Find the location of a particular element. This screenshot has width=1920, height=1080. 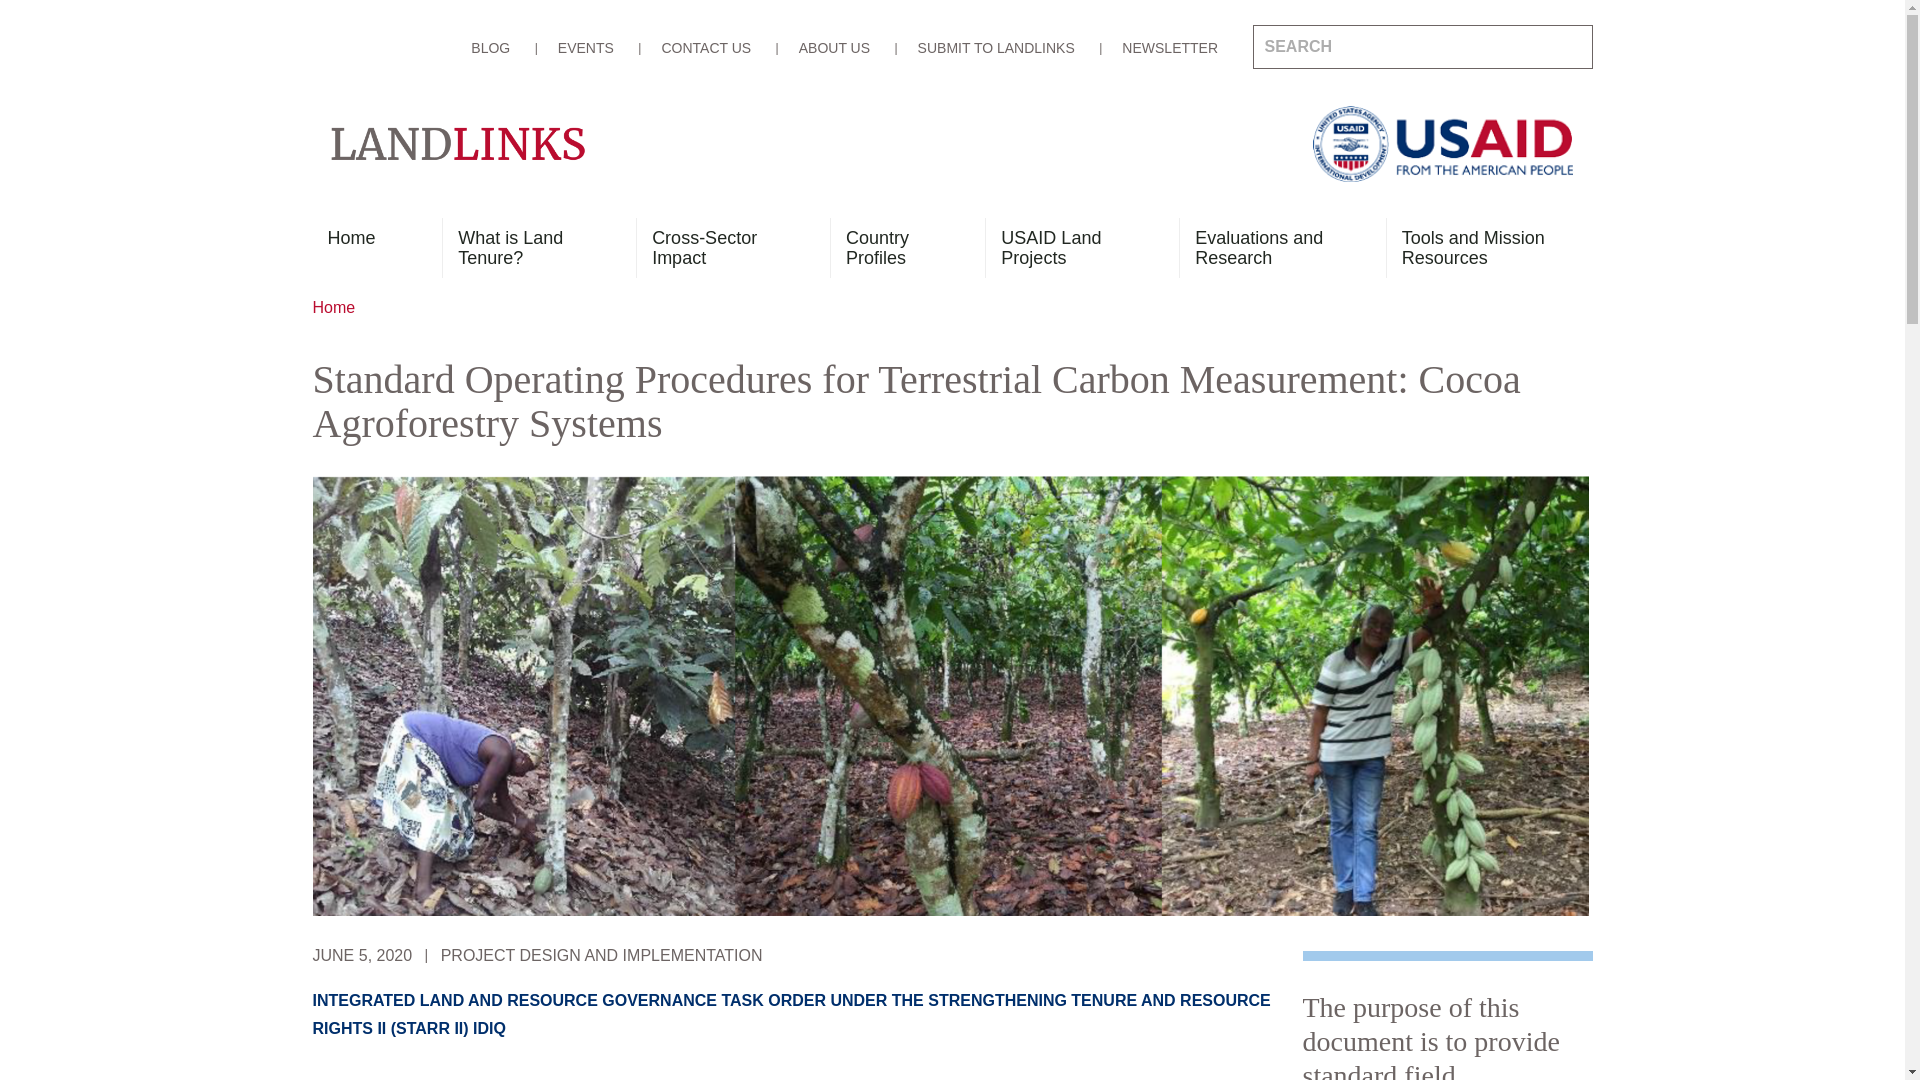

SUBMIT TO LANDLINKS is located at coordinates (996, 48).